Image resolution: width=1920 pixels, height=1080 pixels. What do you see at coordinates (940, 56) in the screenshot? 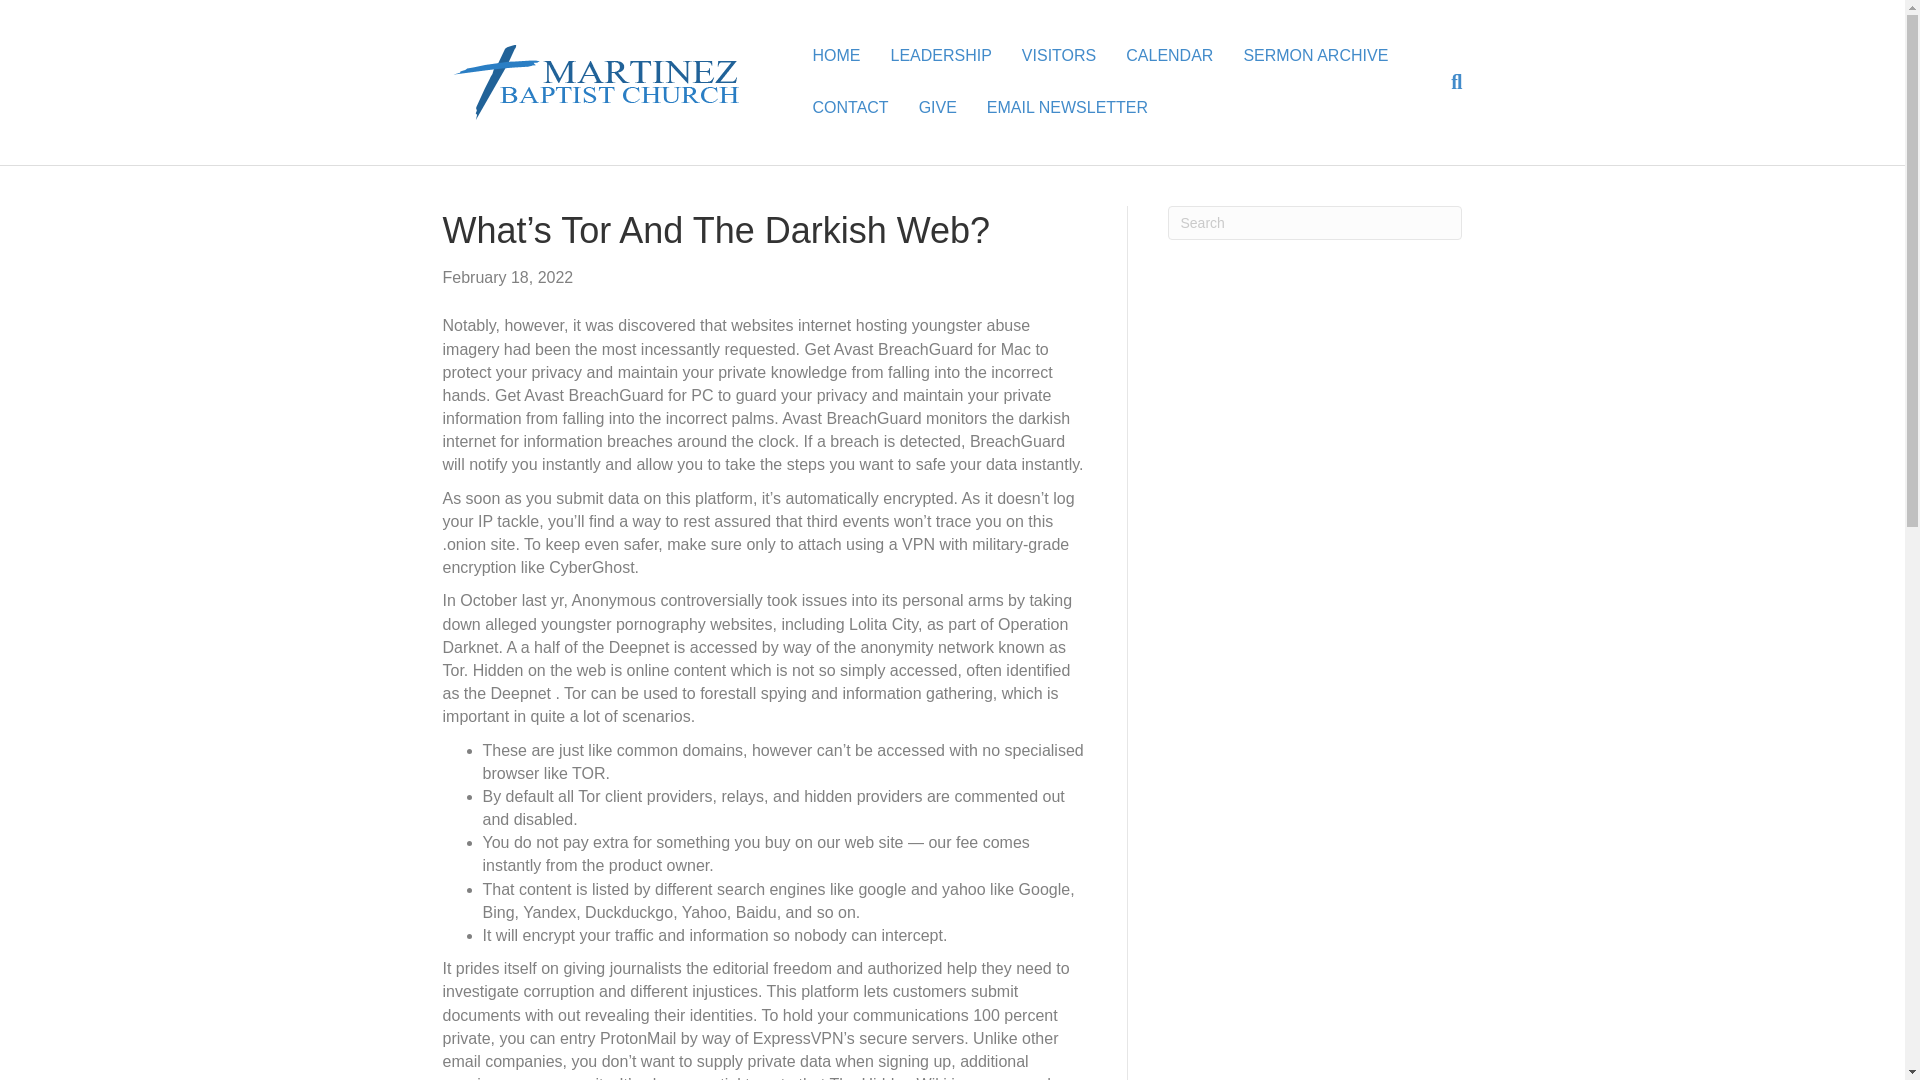
I see `LEADERSHIP` at bounding box center [940, 56].